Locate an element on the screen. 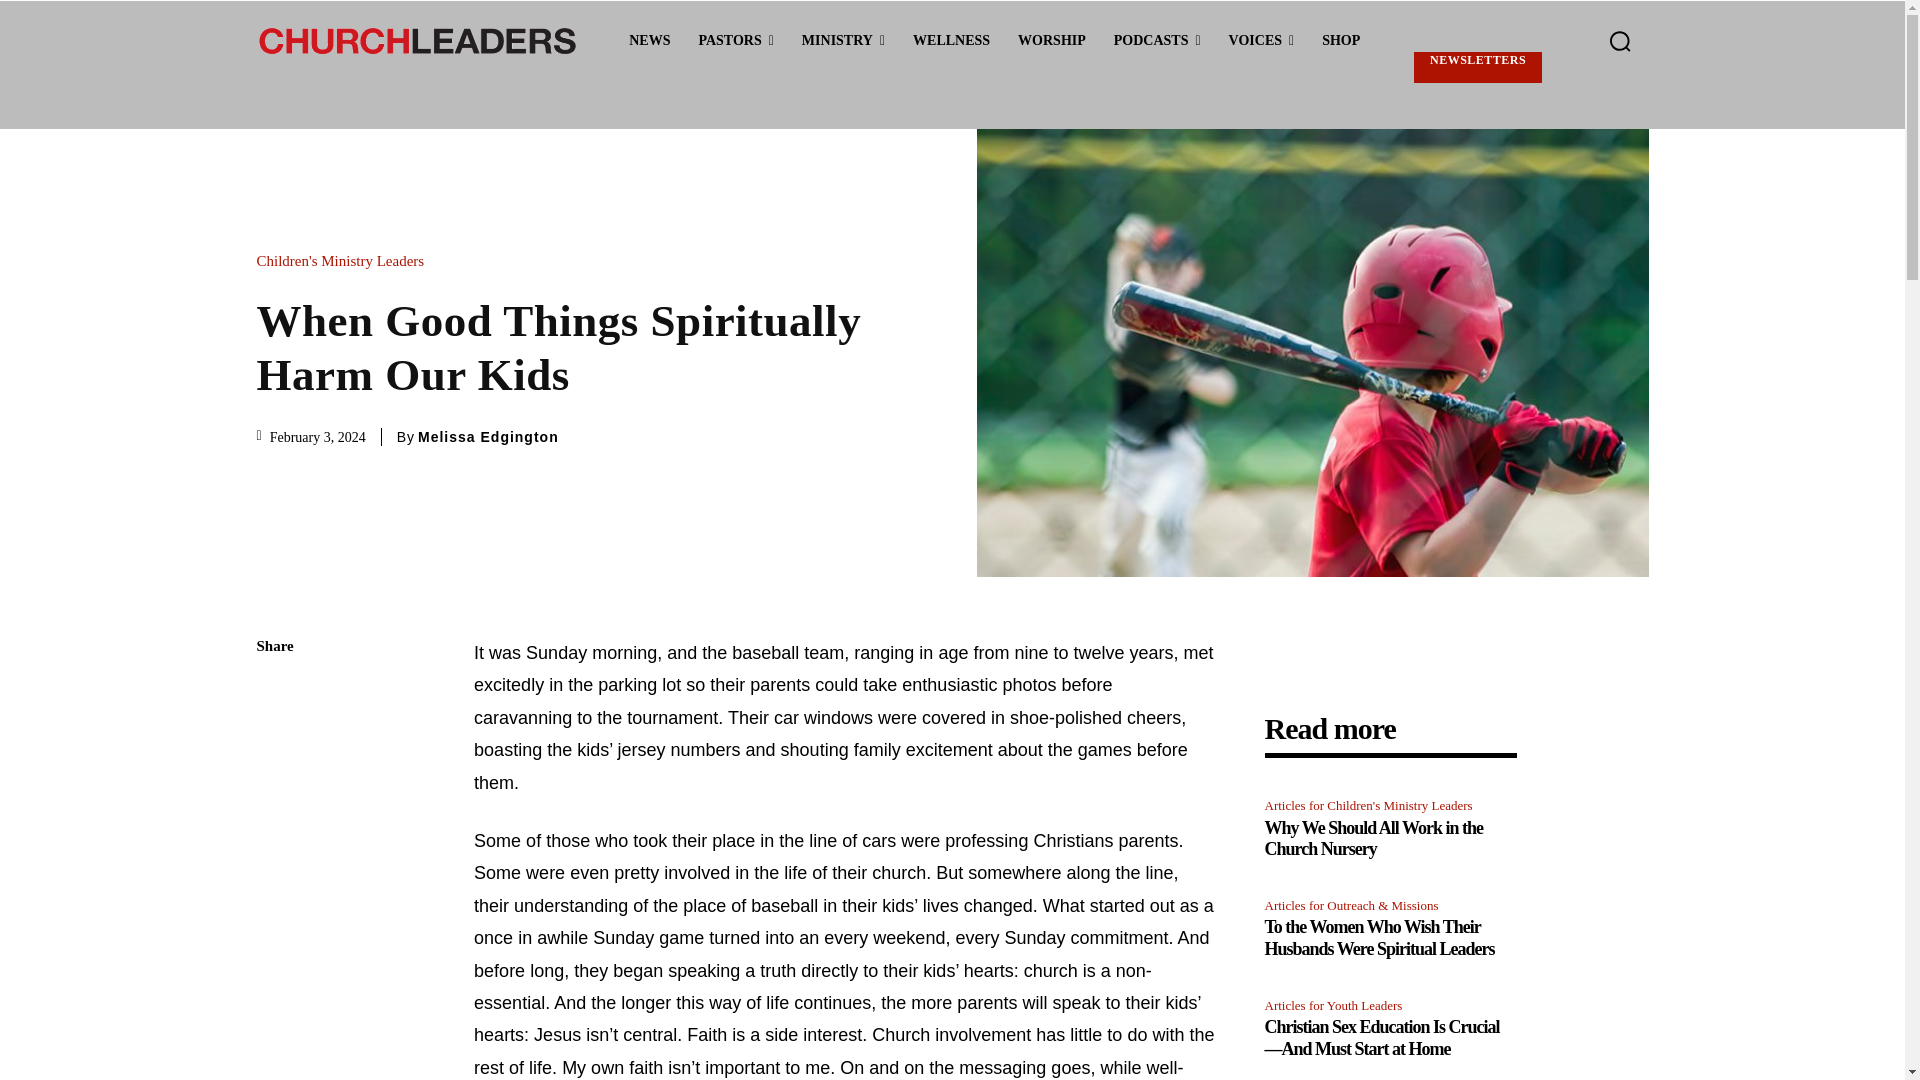  MINISTRY is located at coordinates (842, 41).